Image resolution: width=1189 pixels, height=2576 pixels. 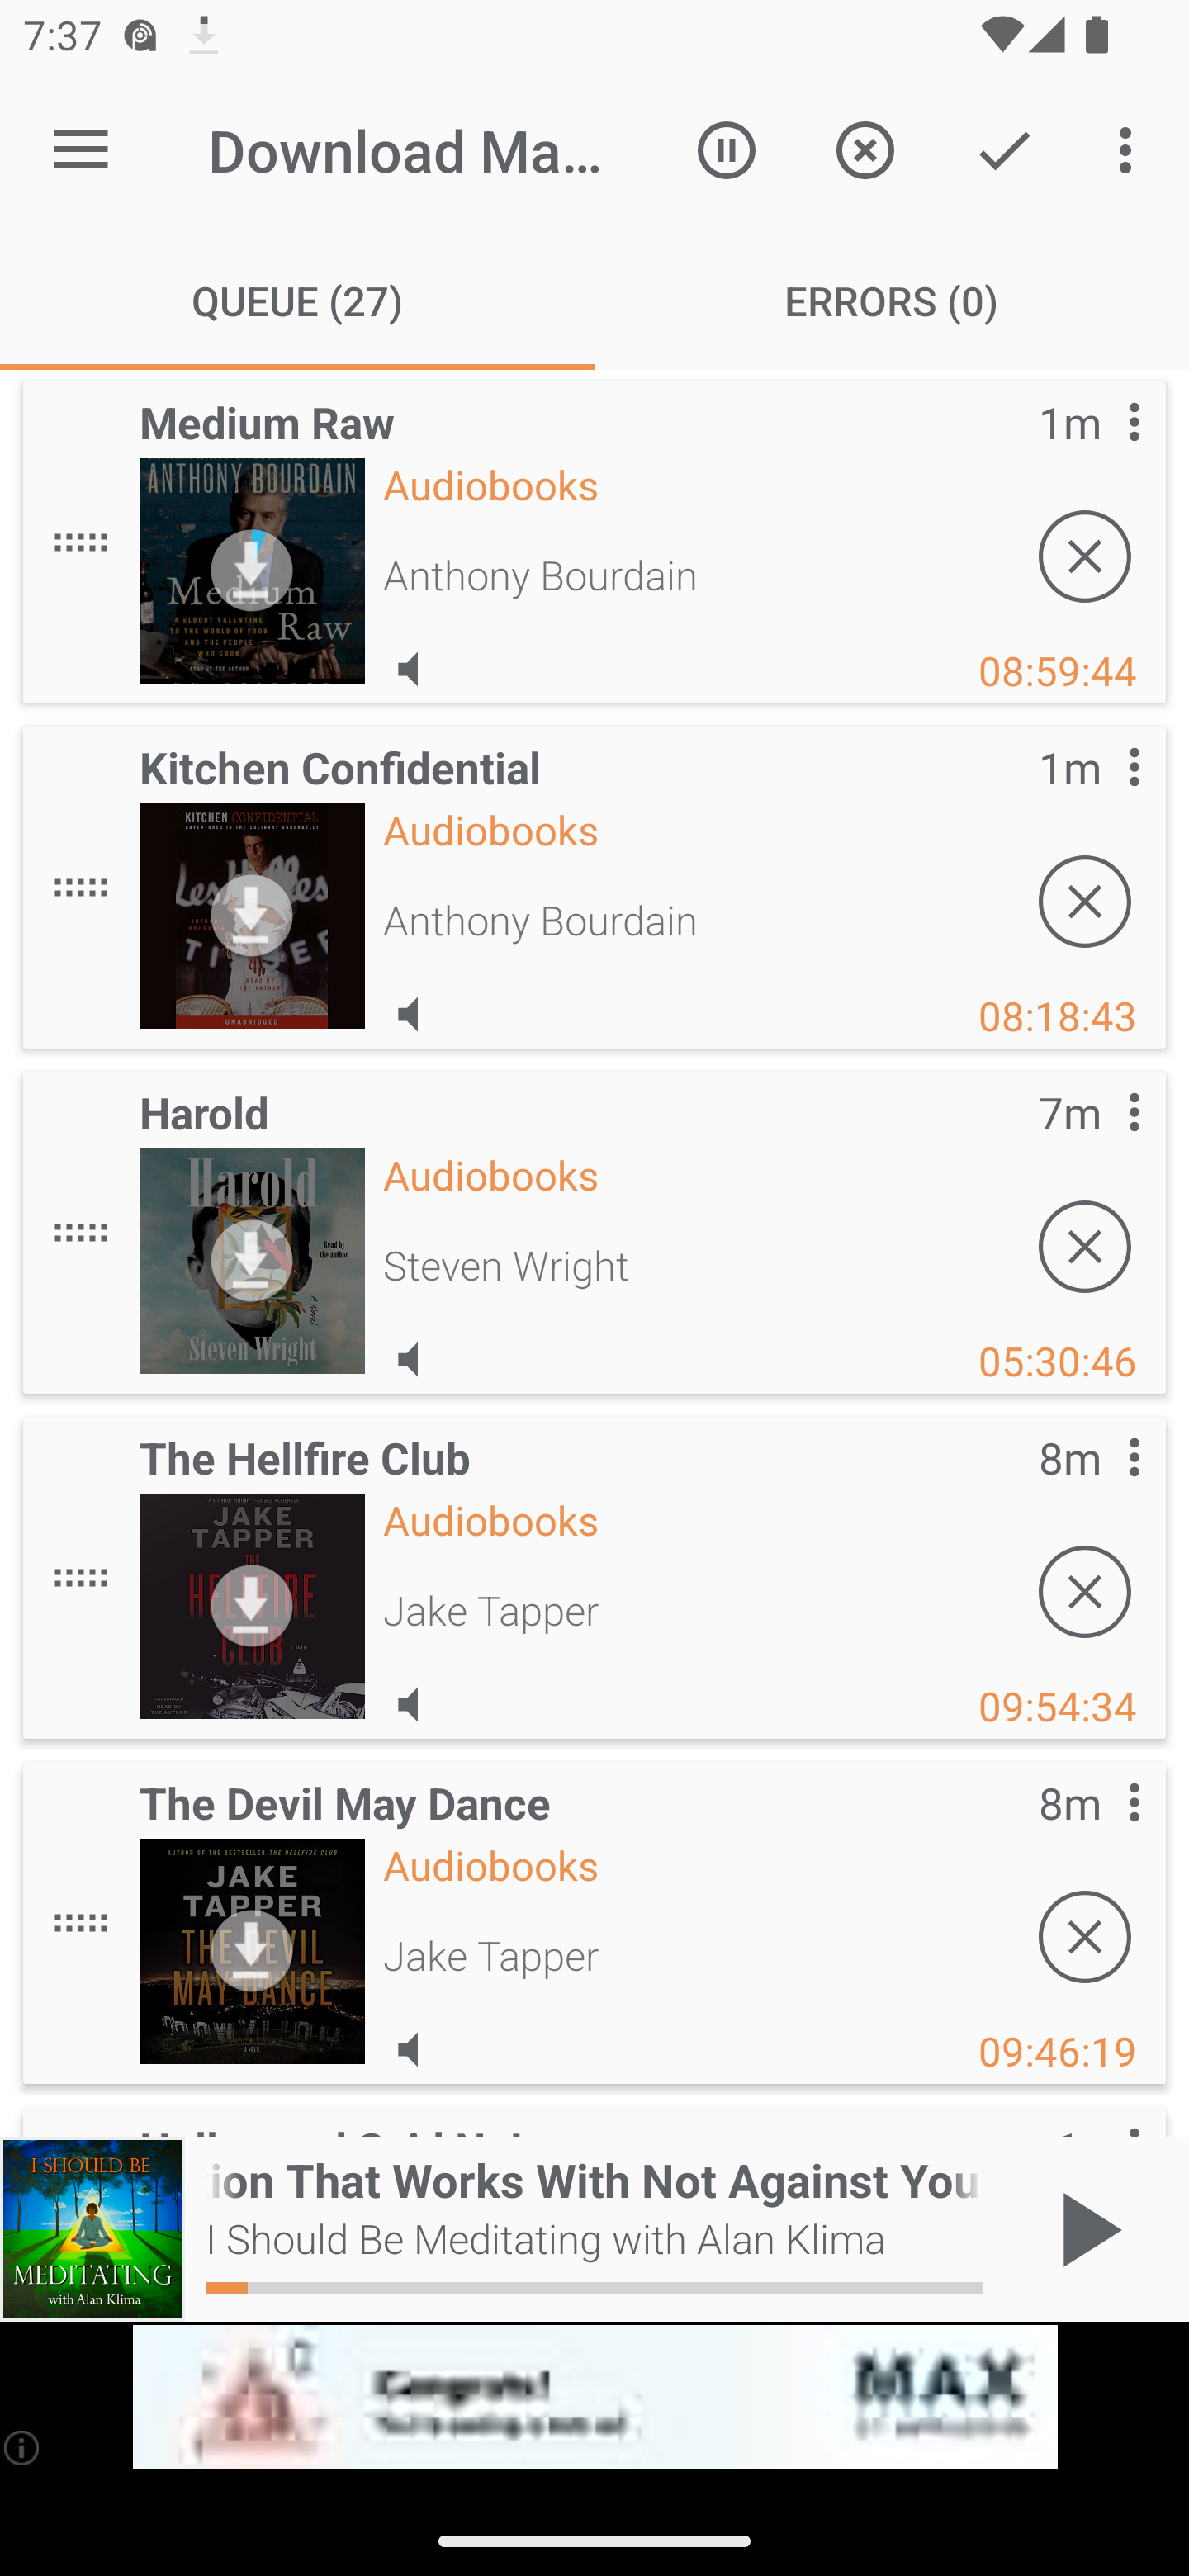 What do you see at coordinates (892, 301) in the screenshot?
I see `Errors (0) ERRORS (0)` at bounding box center [892, 301].